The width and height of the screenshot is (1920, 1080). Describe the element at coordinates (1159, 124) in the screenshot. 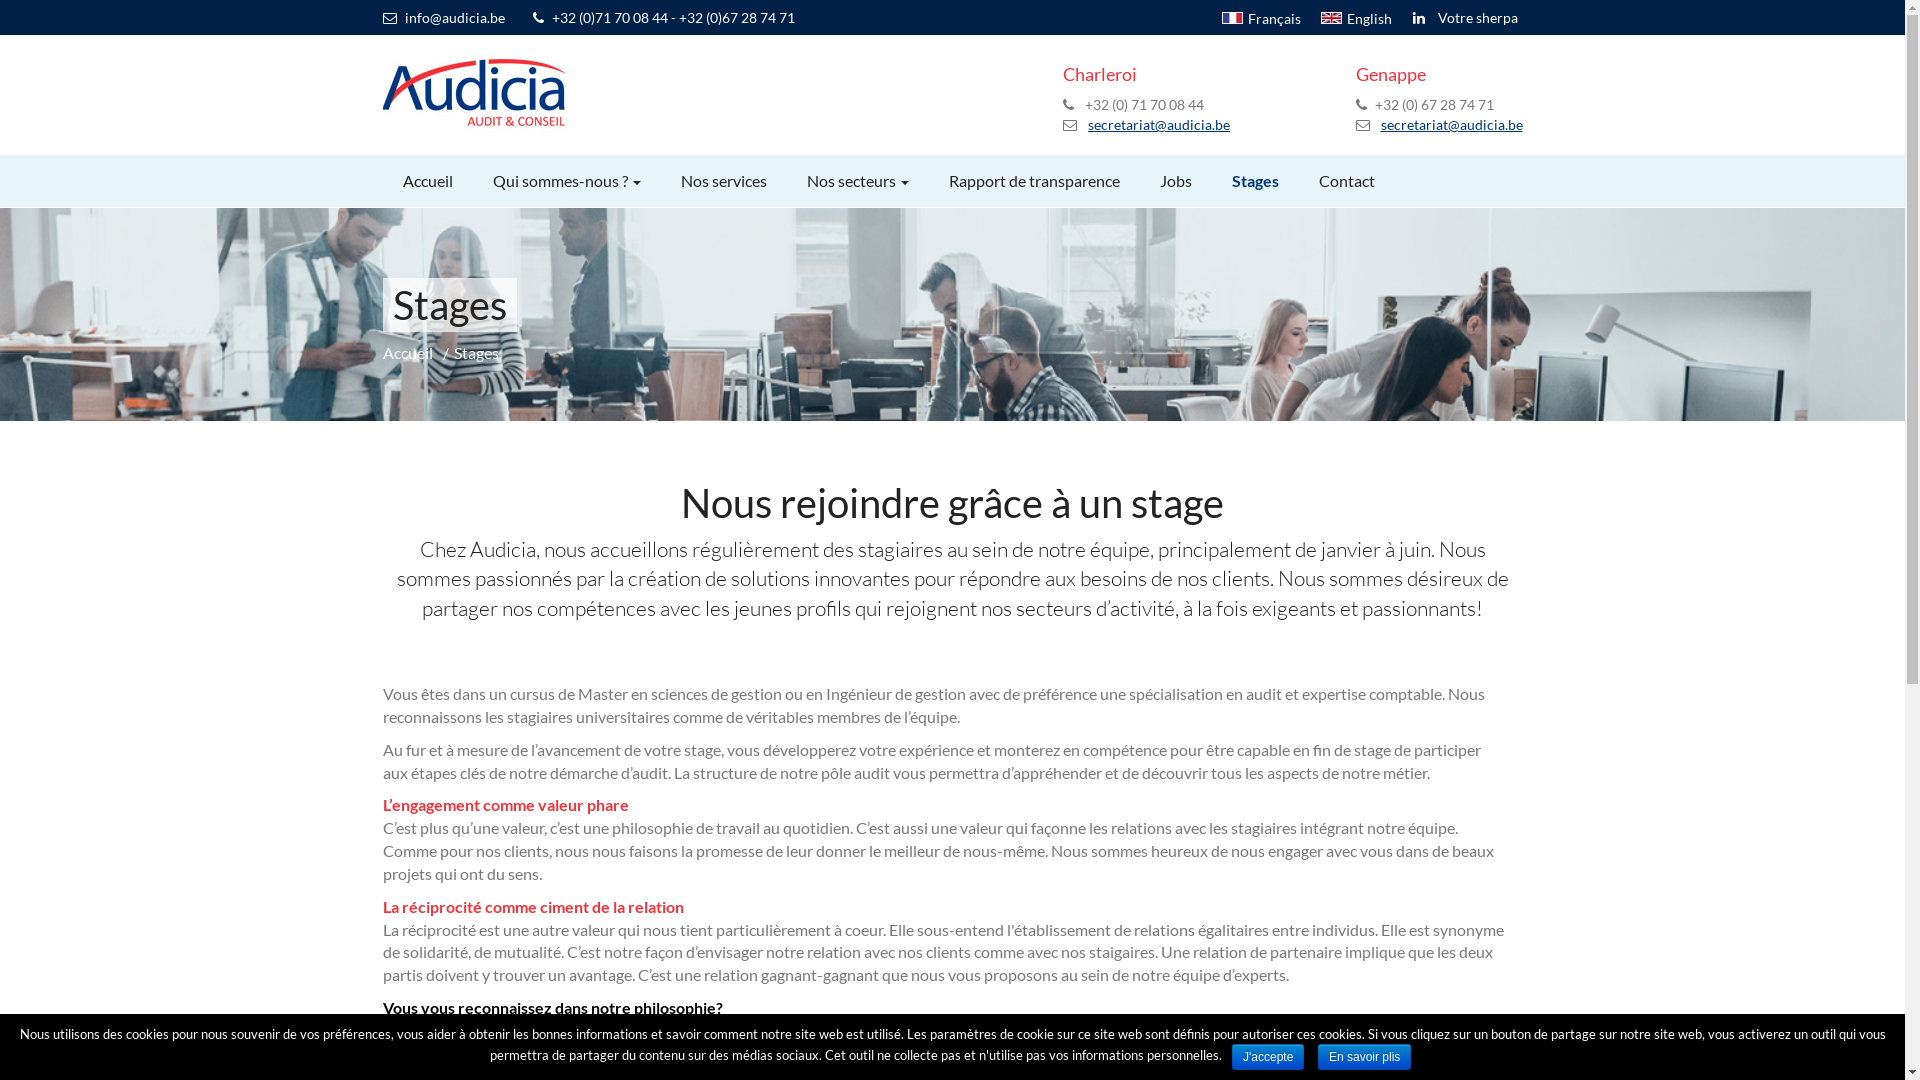

I see `secretariat@audicia.be` at that location.